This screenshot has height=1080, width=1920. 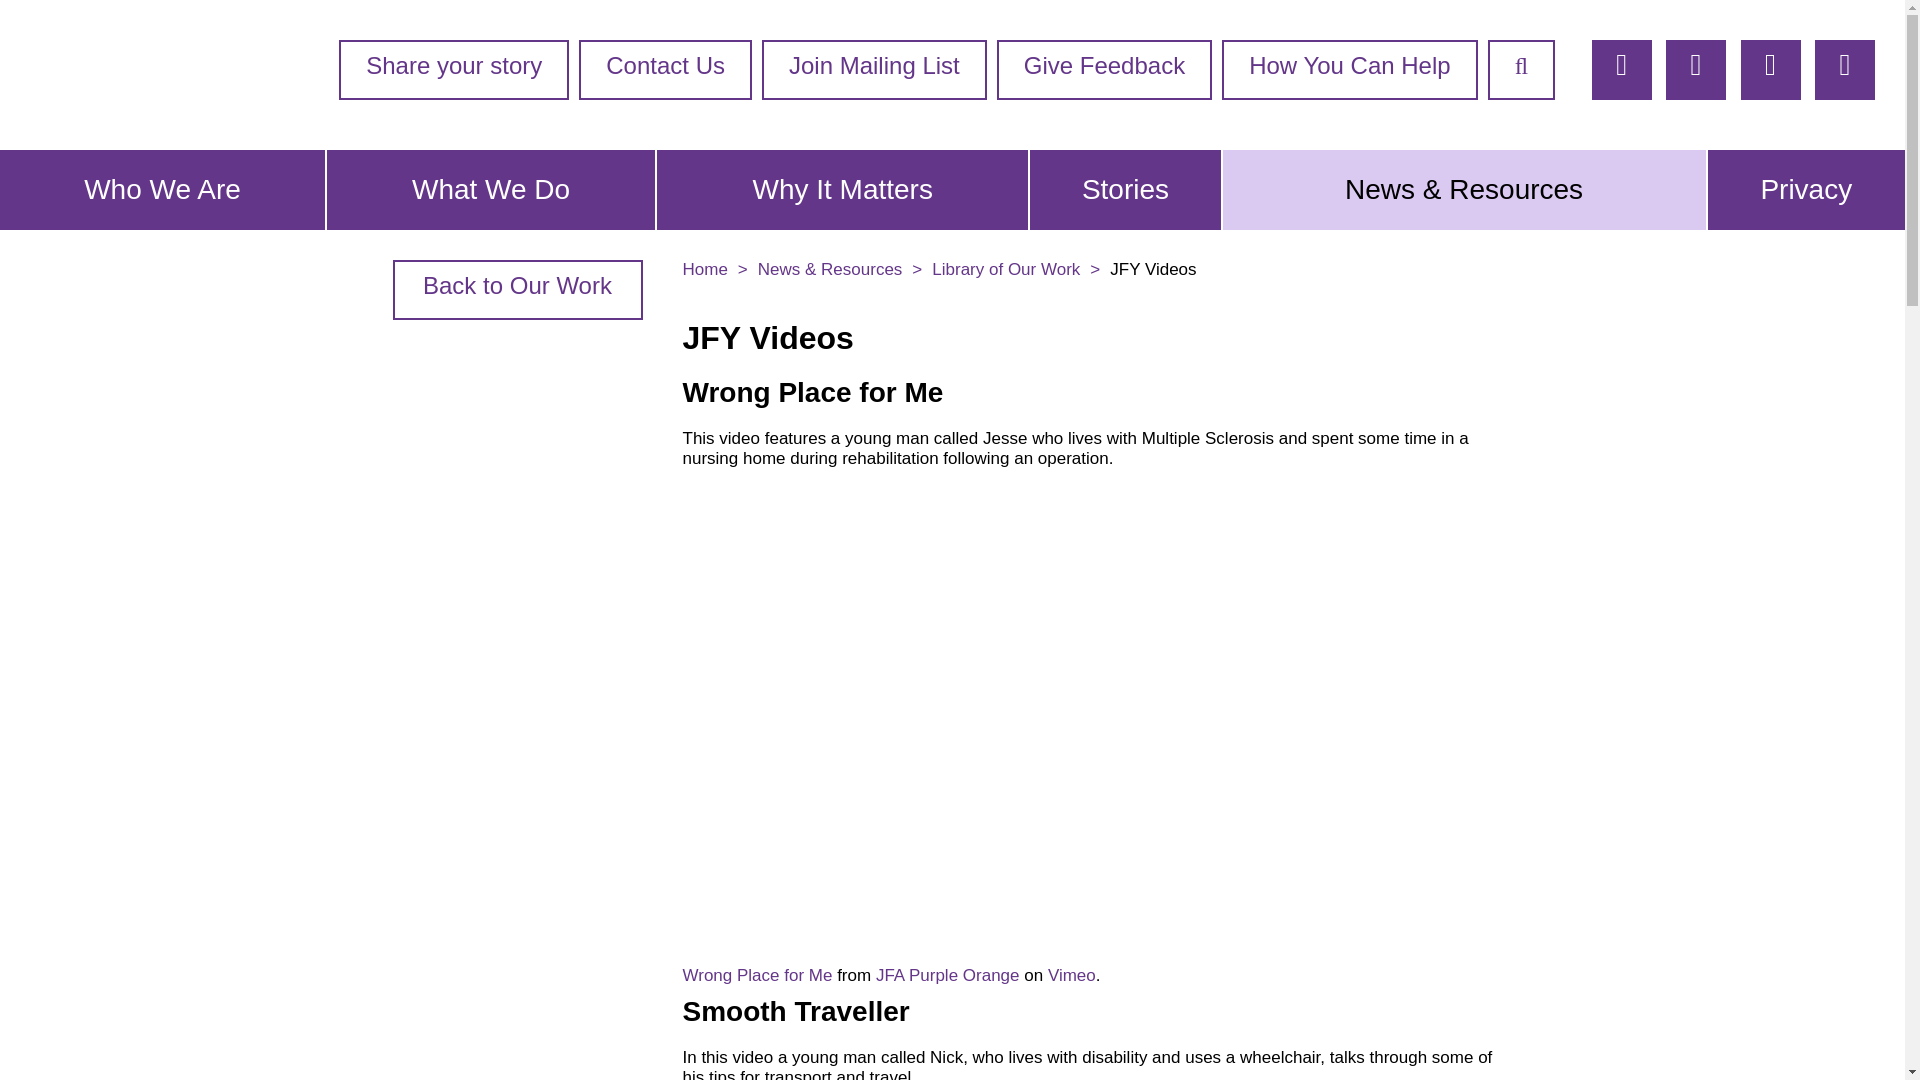 I want to click on Home, so click(x=714, y=269).